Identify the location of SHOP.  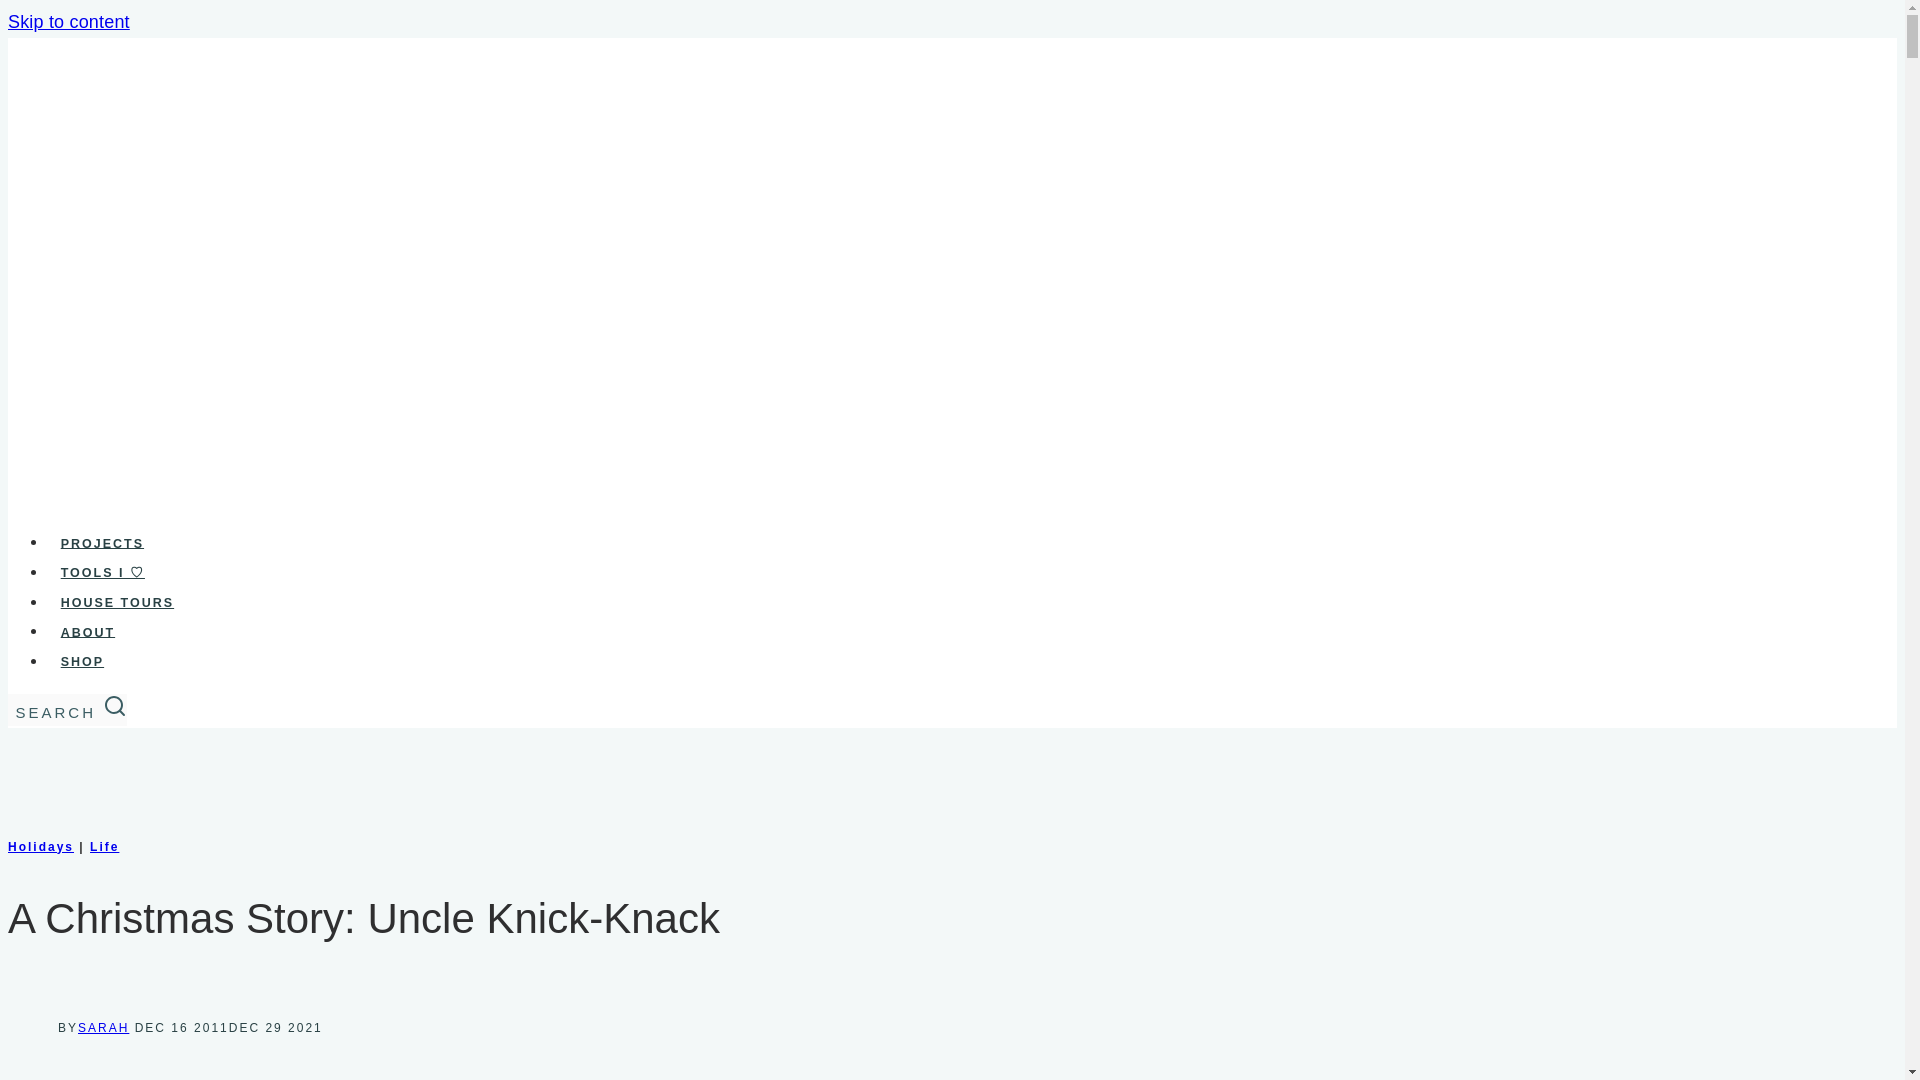
(82, 662).